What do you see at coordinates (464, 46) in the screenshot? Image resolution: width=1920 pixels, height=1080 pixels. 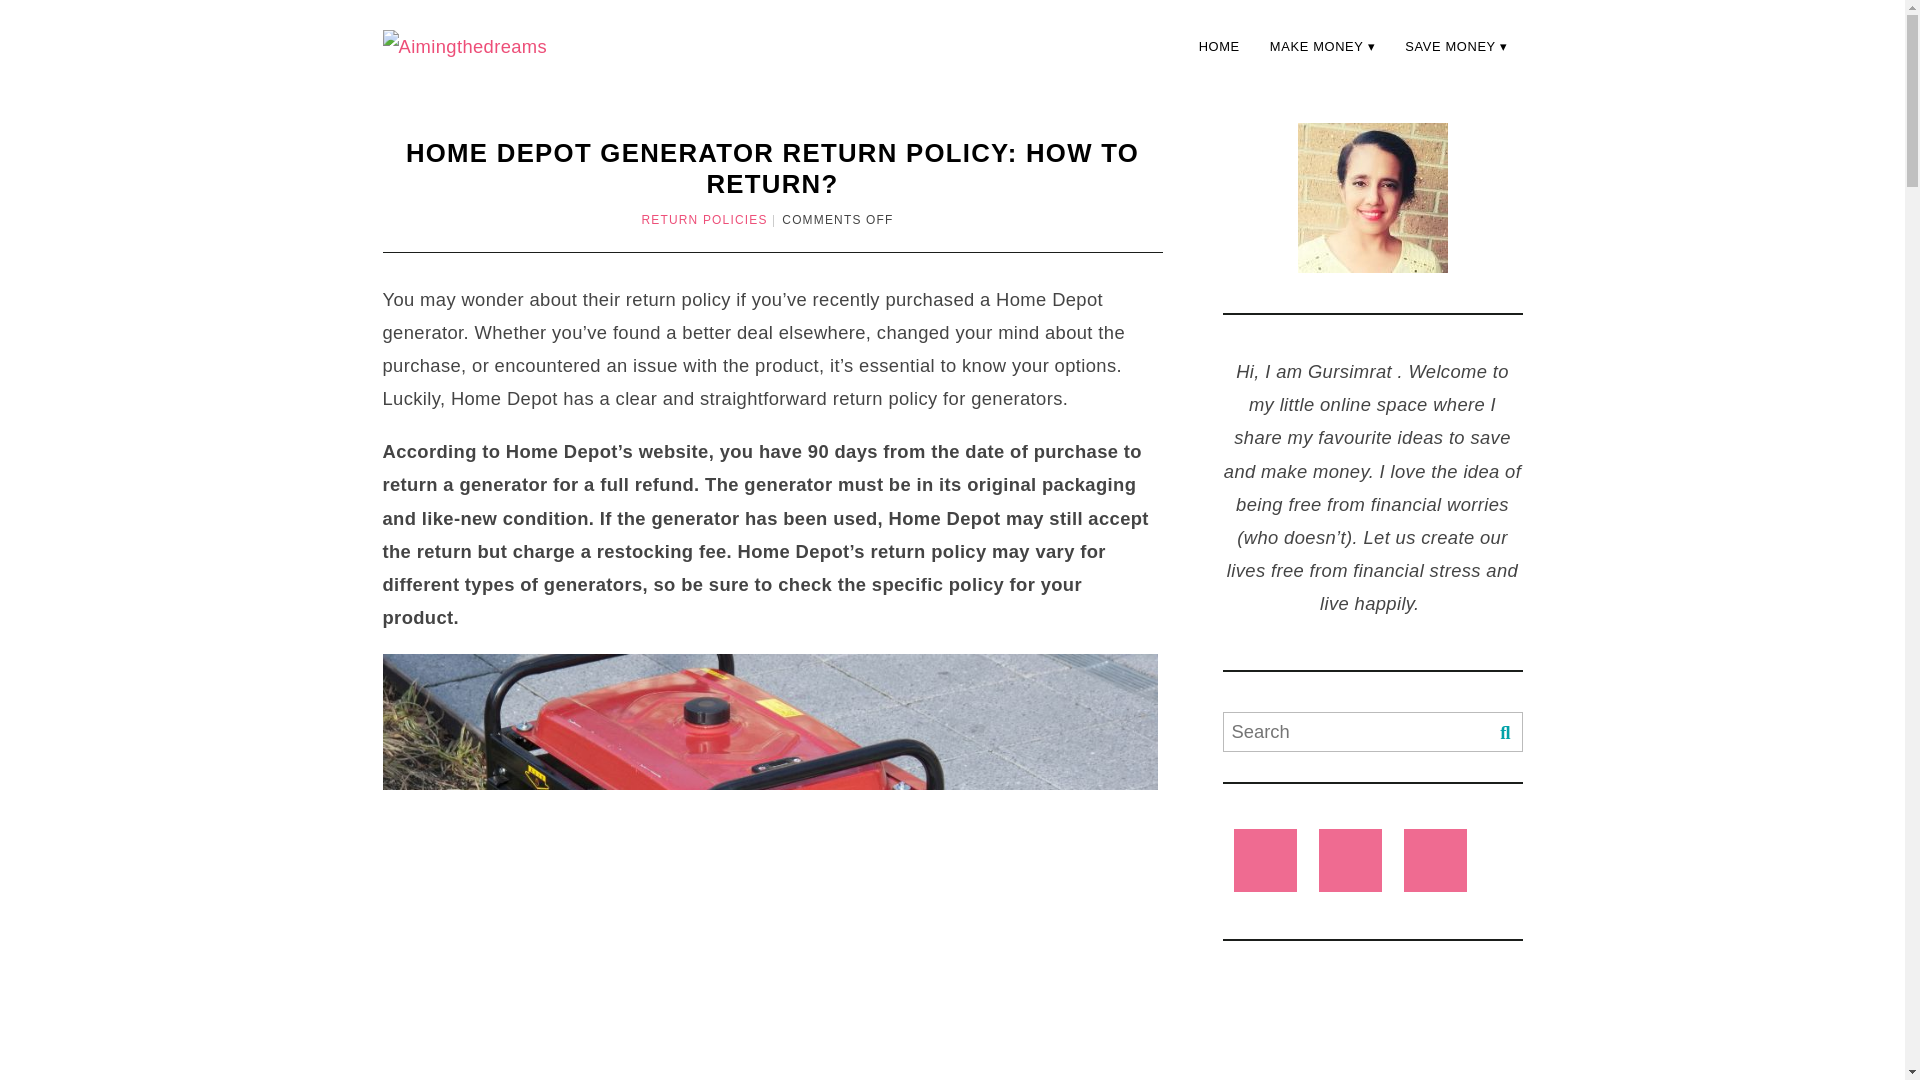 I see `Aimingthedreams` at bounding box center [464, 46].